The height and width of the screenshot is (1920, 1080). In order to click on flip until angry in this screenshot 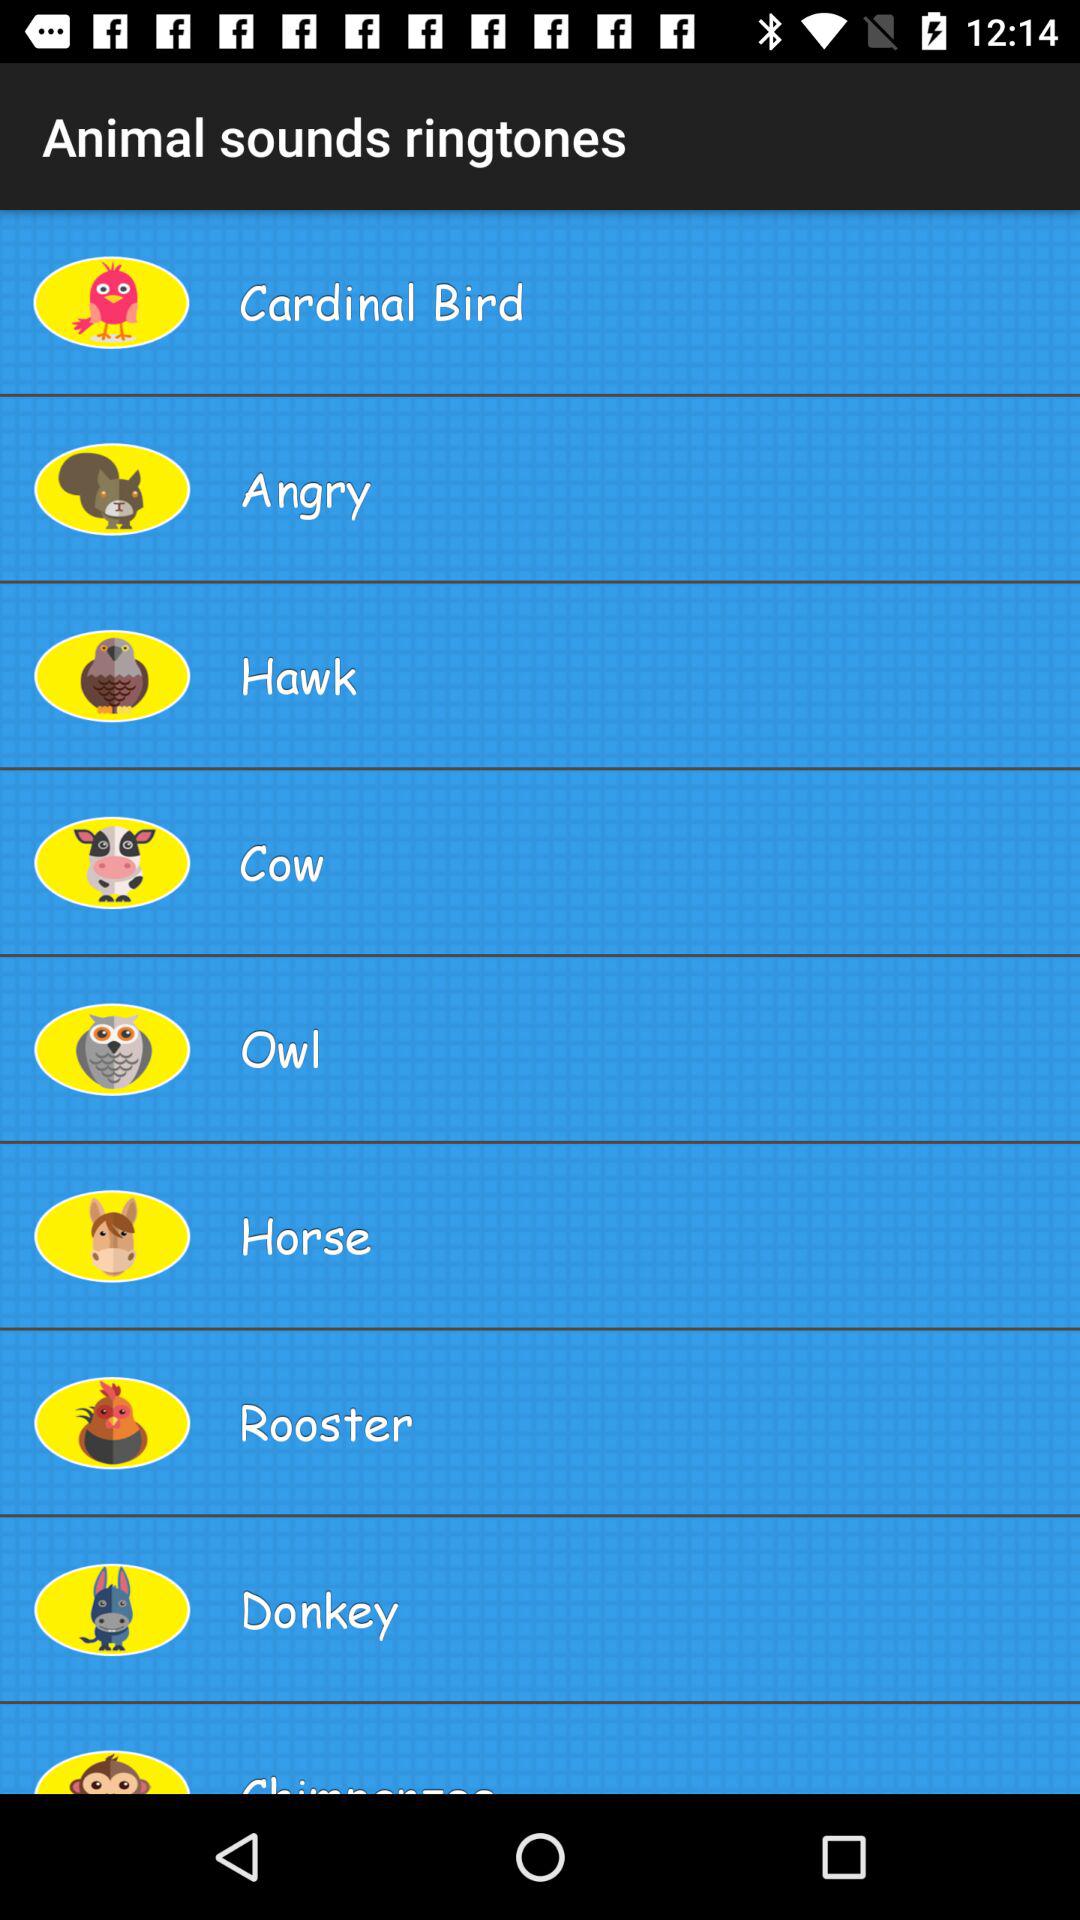, I will do `click(652, 488)`.